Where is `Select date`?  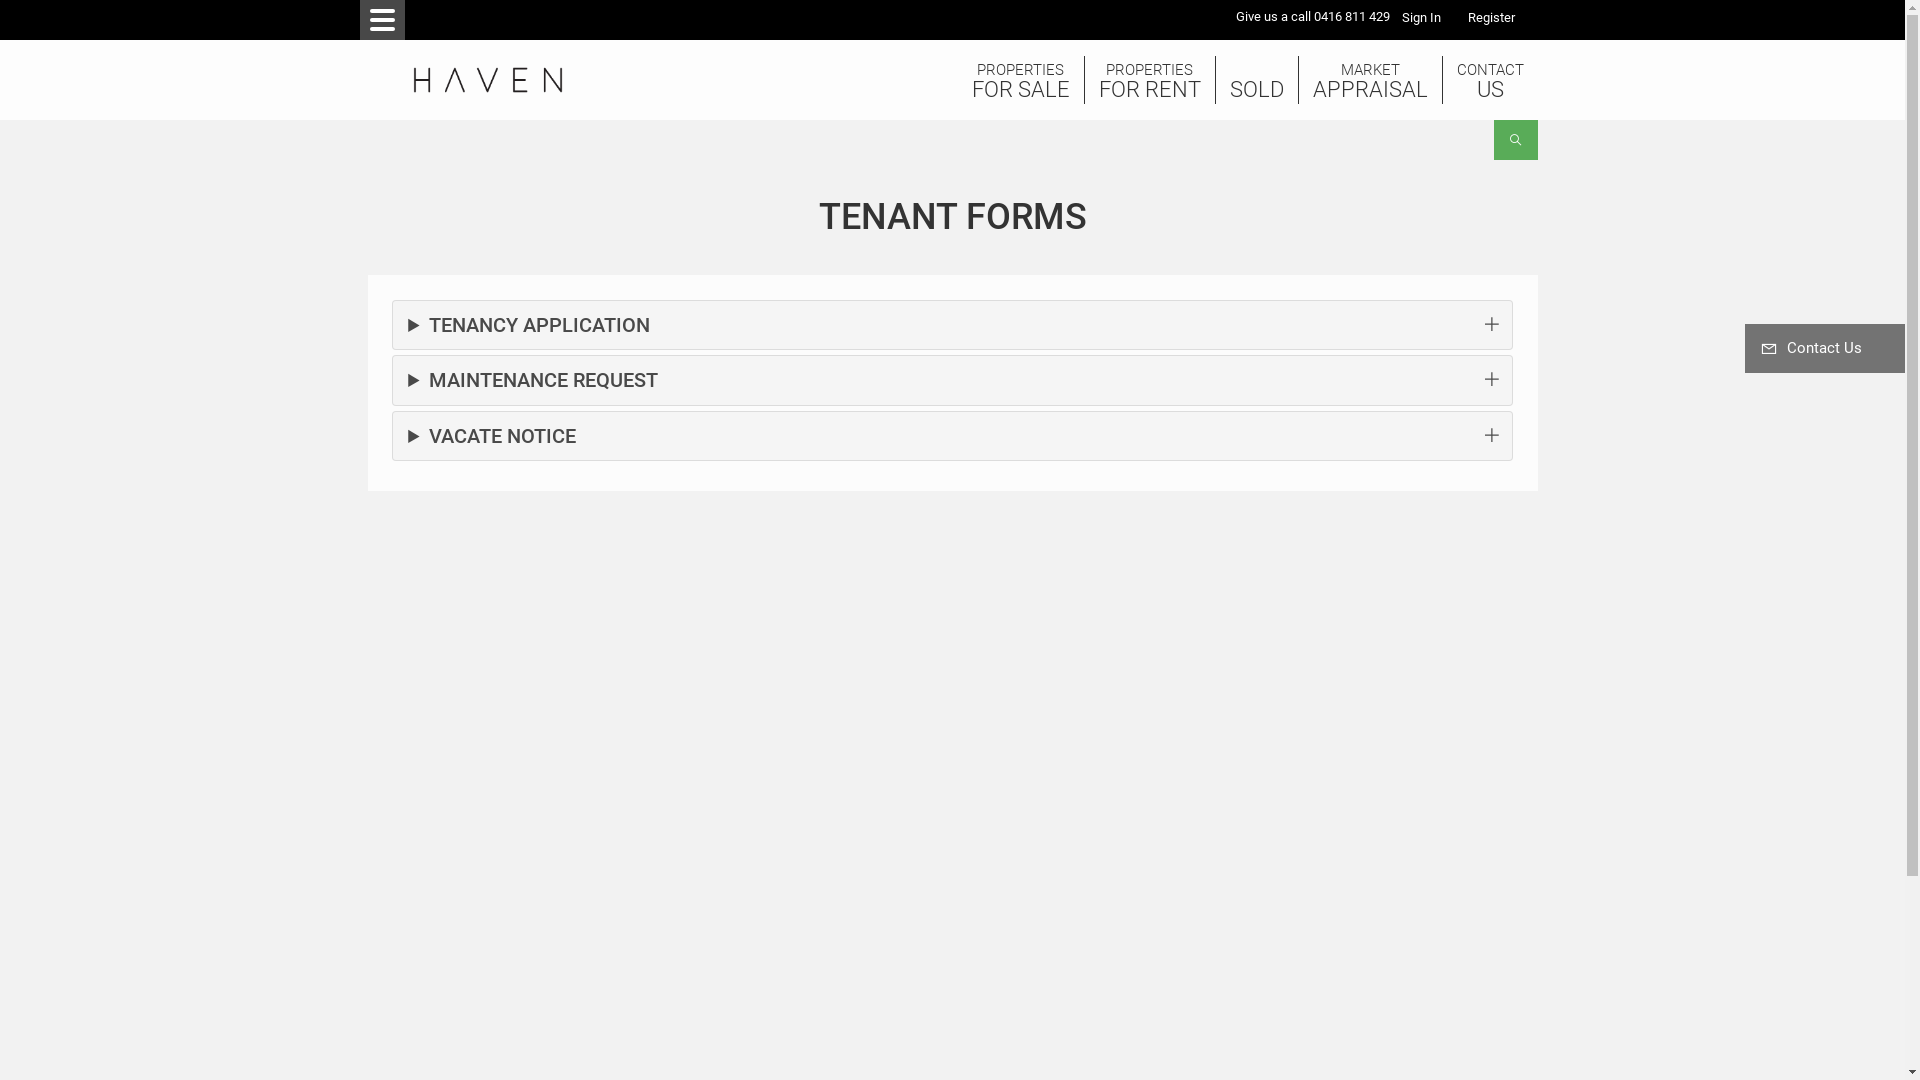 Select date is located at coordinates (918, 730).